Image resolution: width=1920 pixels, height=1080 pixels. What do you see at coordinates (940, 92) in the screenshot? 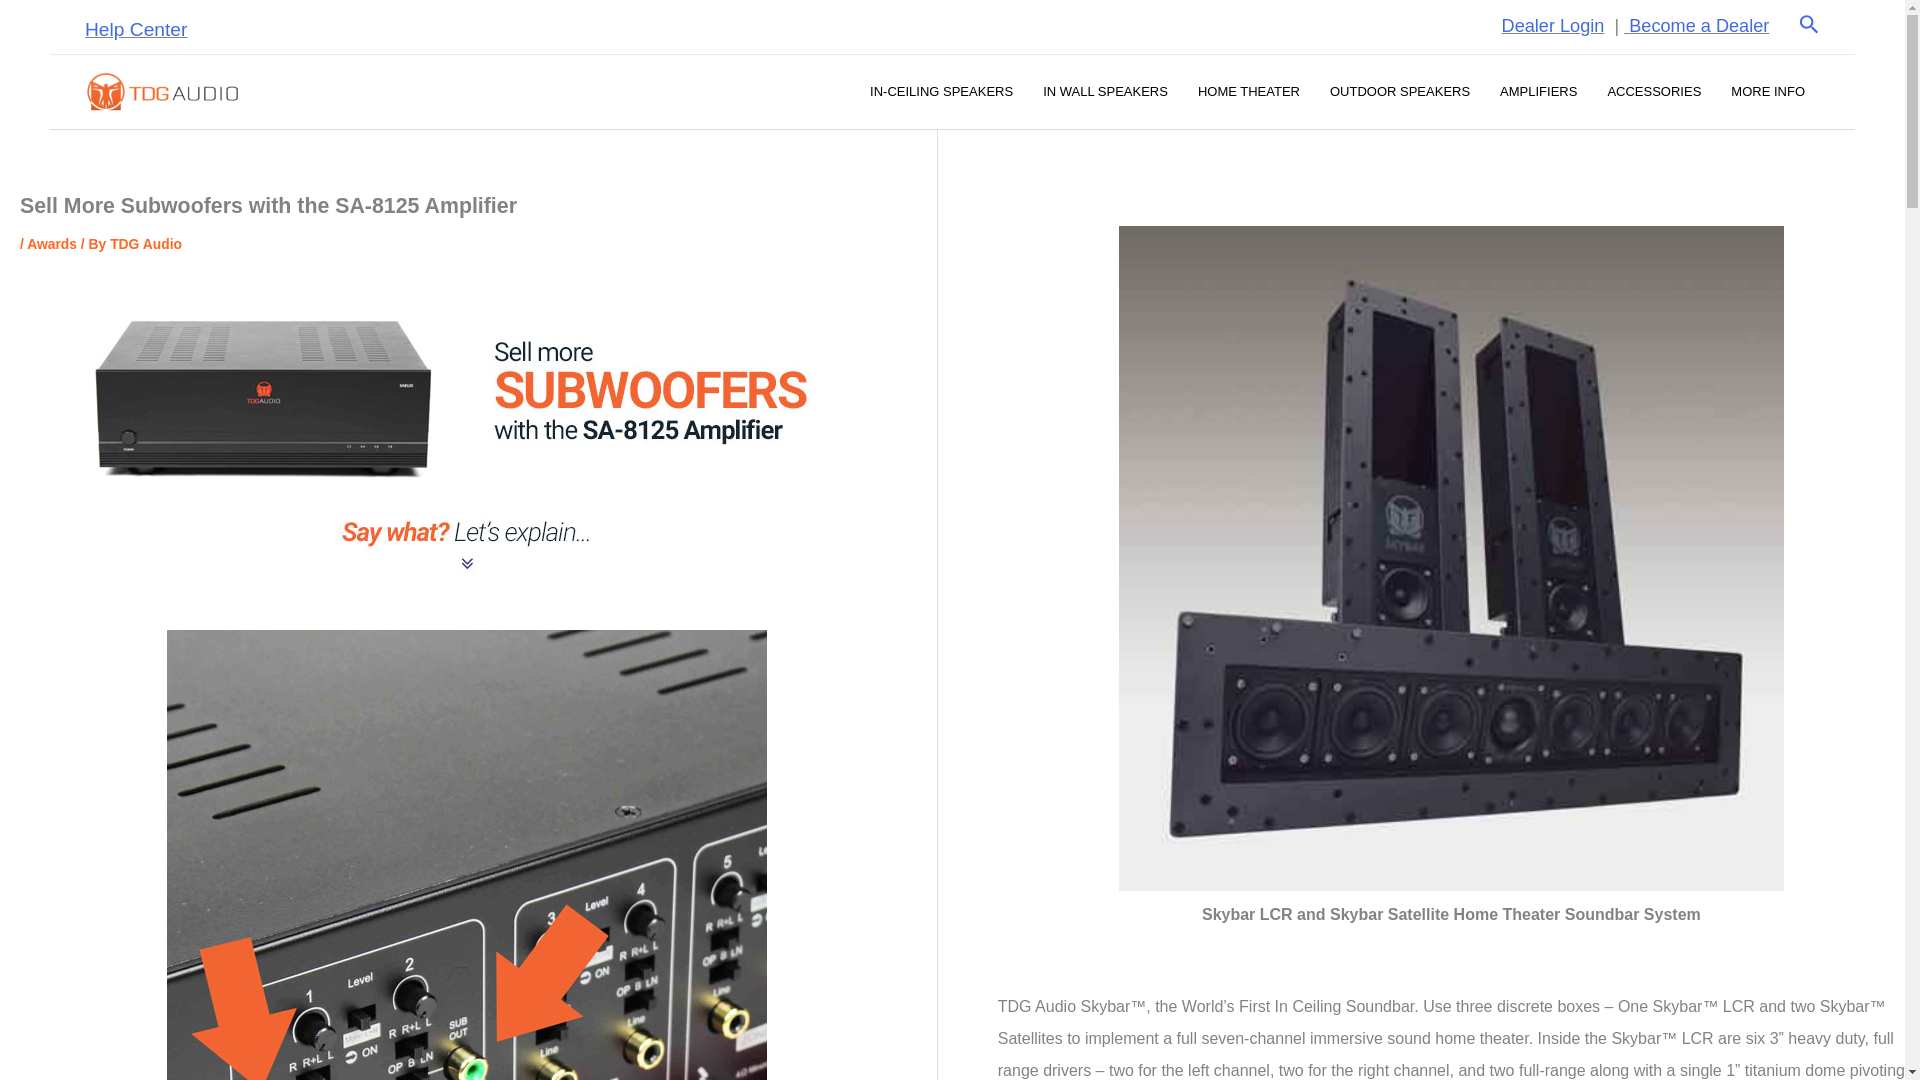
I see `IN-CEILING SPEAKERS` at bounding box center [940, 92].